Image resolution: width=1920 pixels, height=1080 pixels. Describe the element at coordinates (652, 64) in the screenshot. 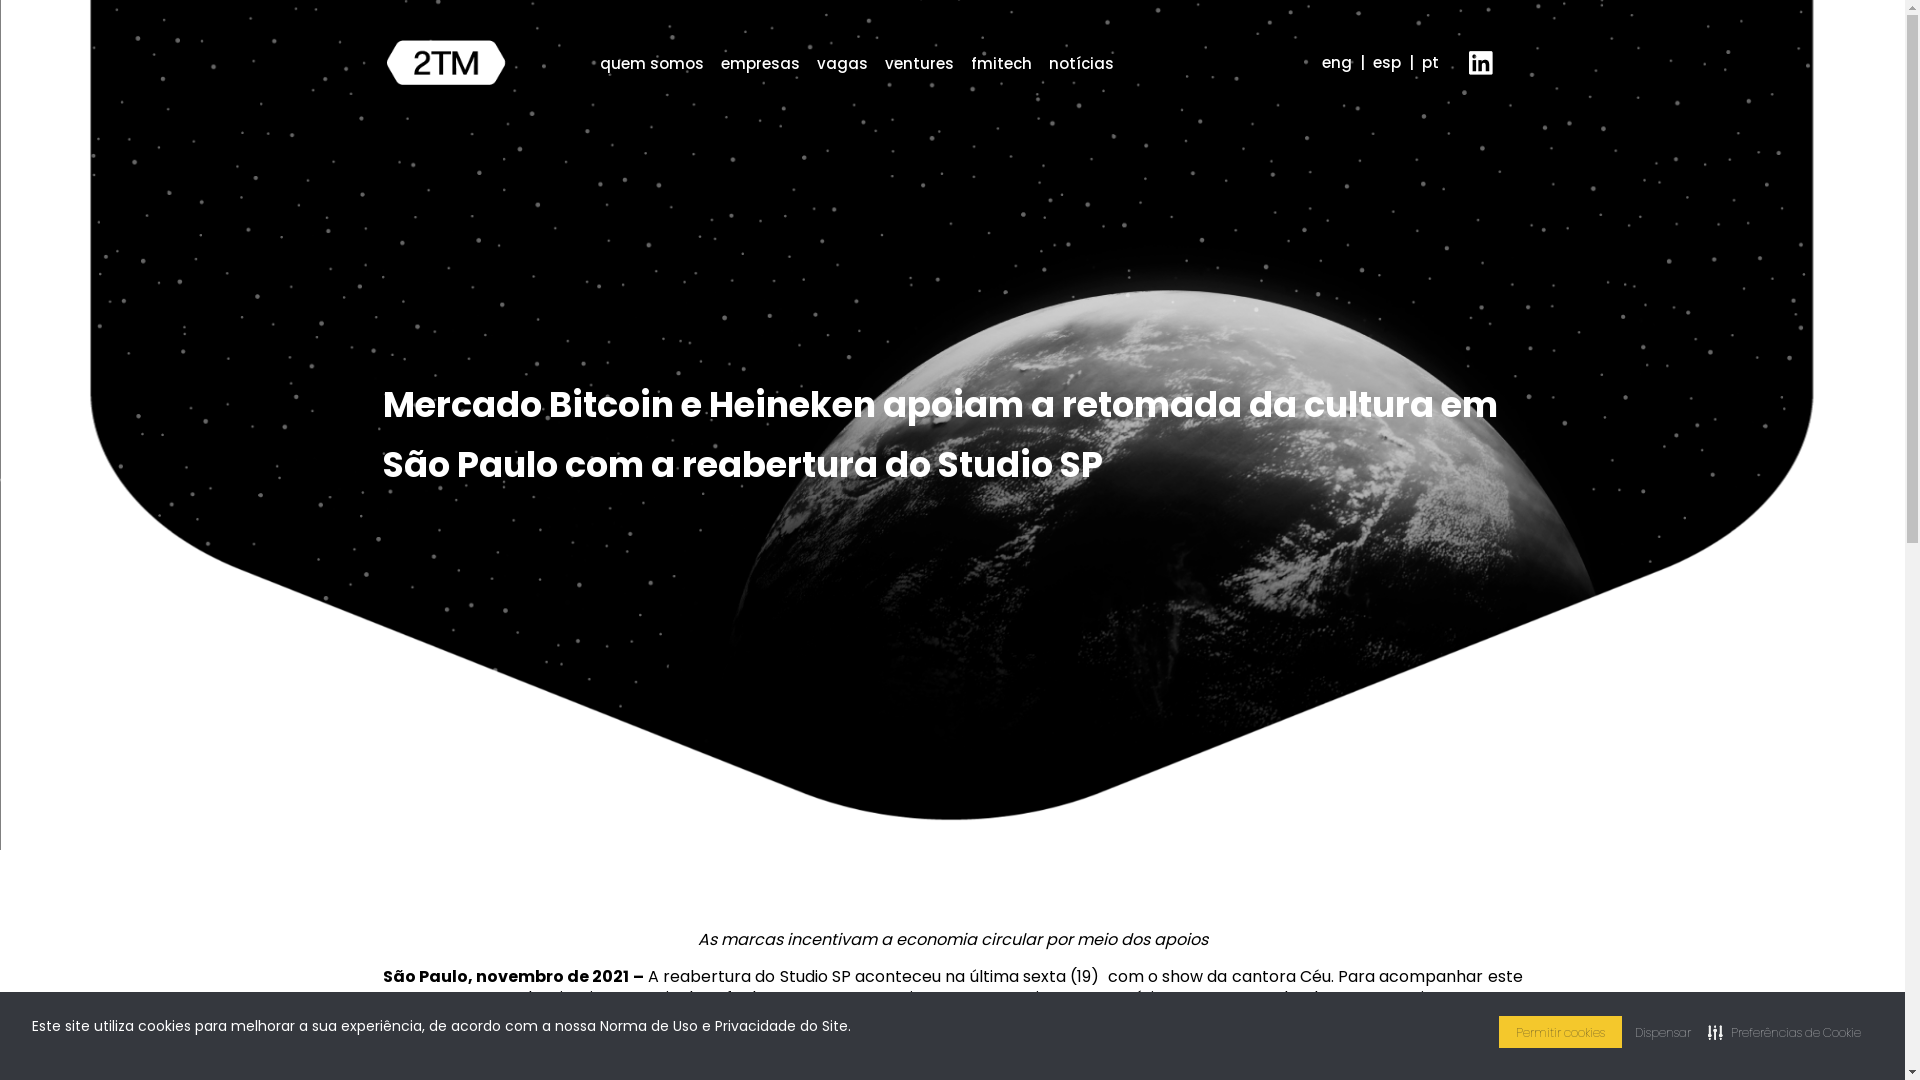

I see `quem somos` at that location.